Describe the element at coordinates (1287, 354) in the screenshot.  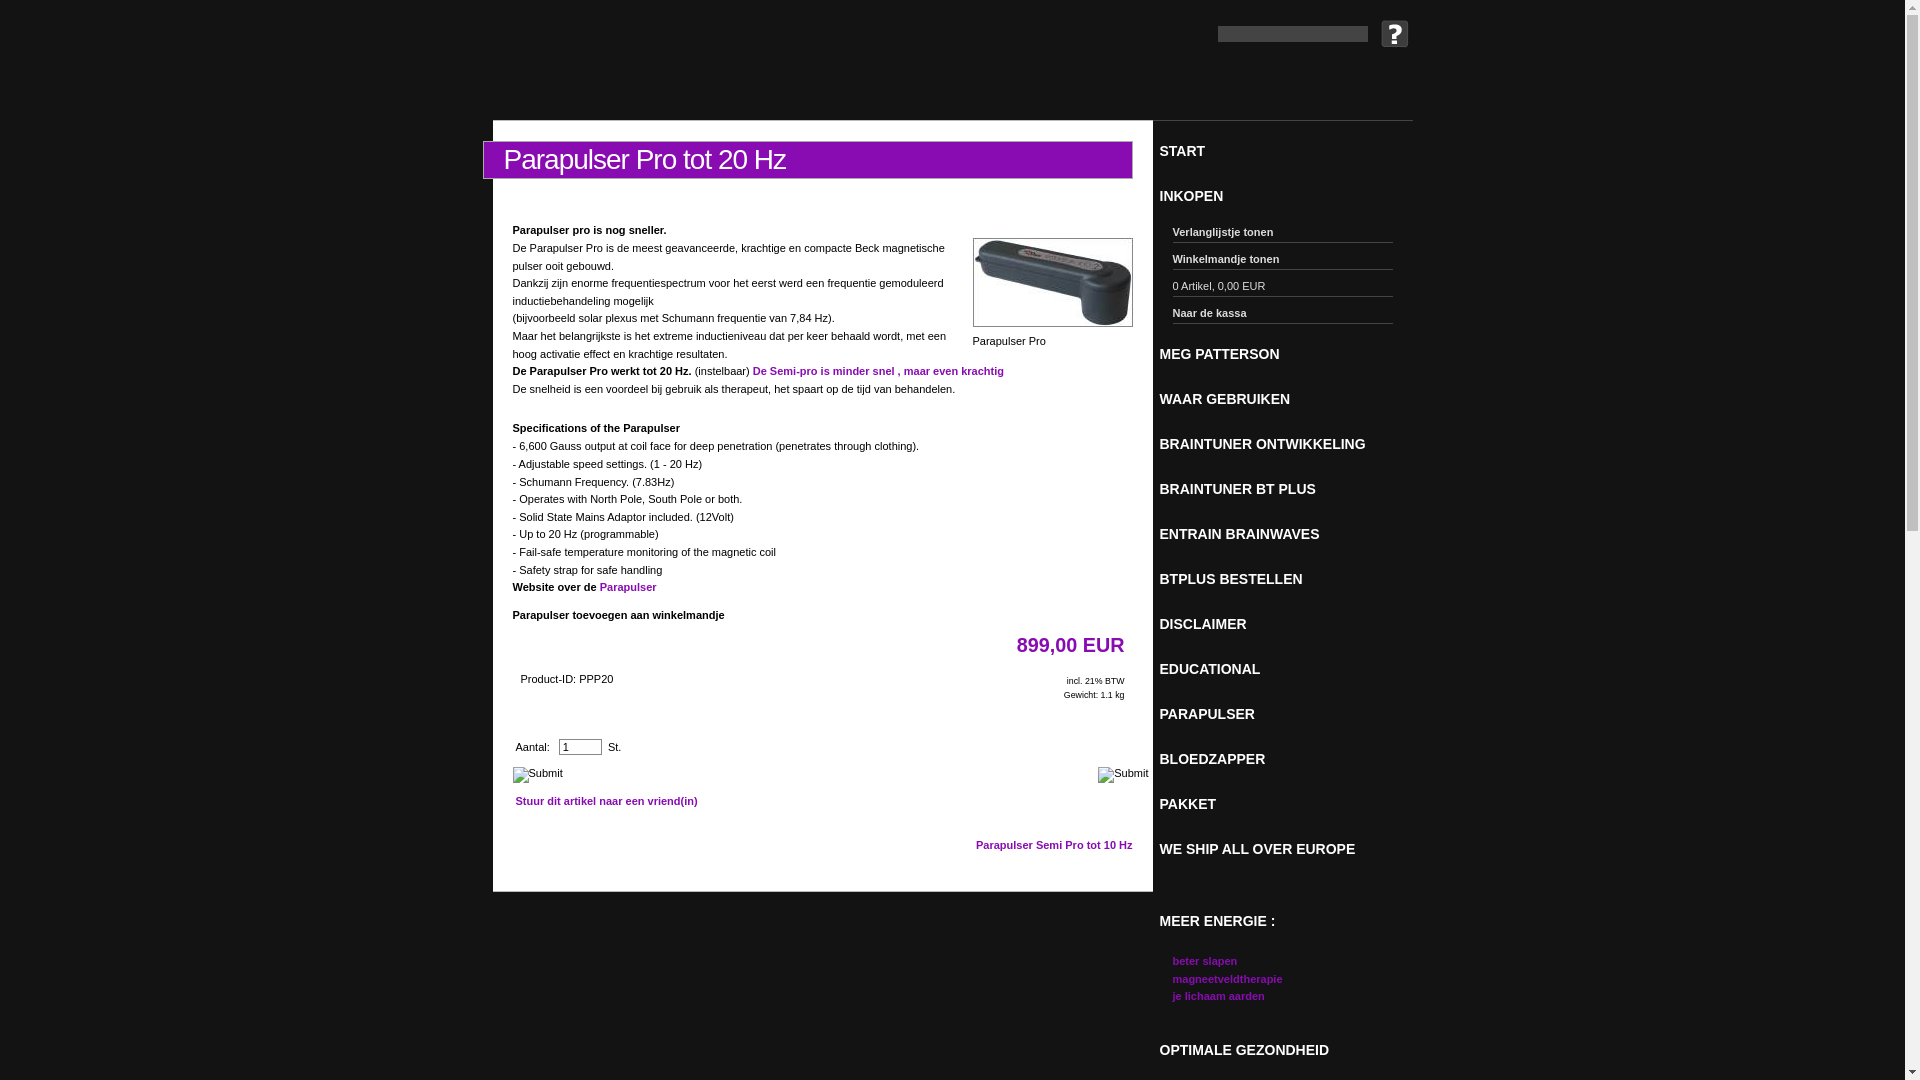
I see `MEG PATTERSON` at that location.